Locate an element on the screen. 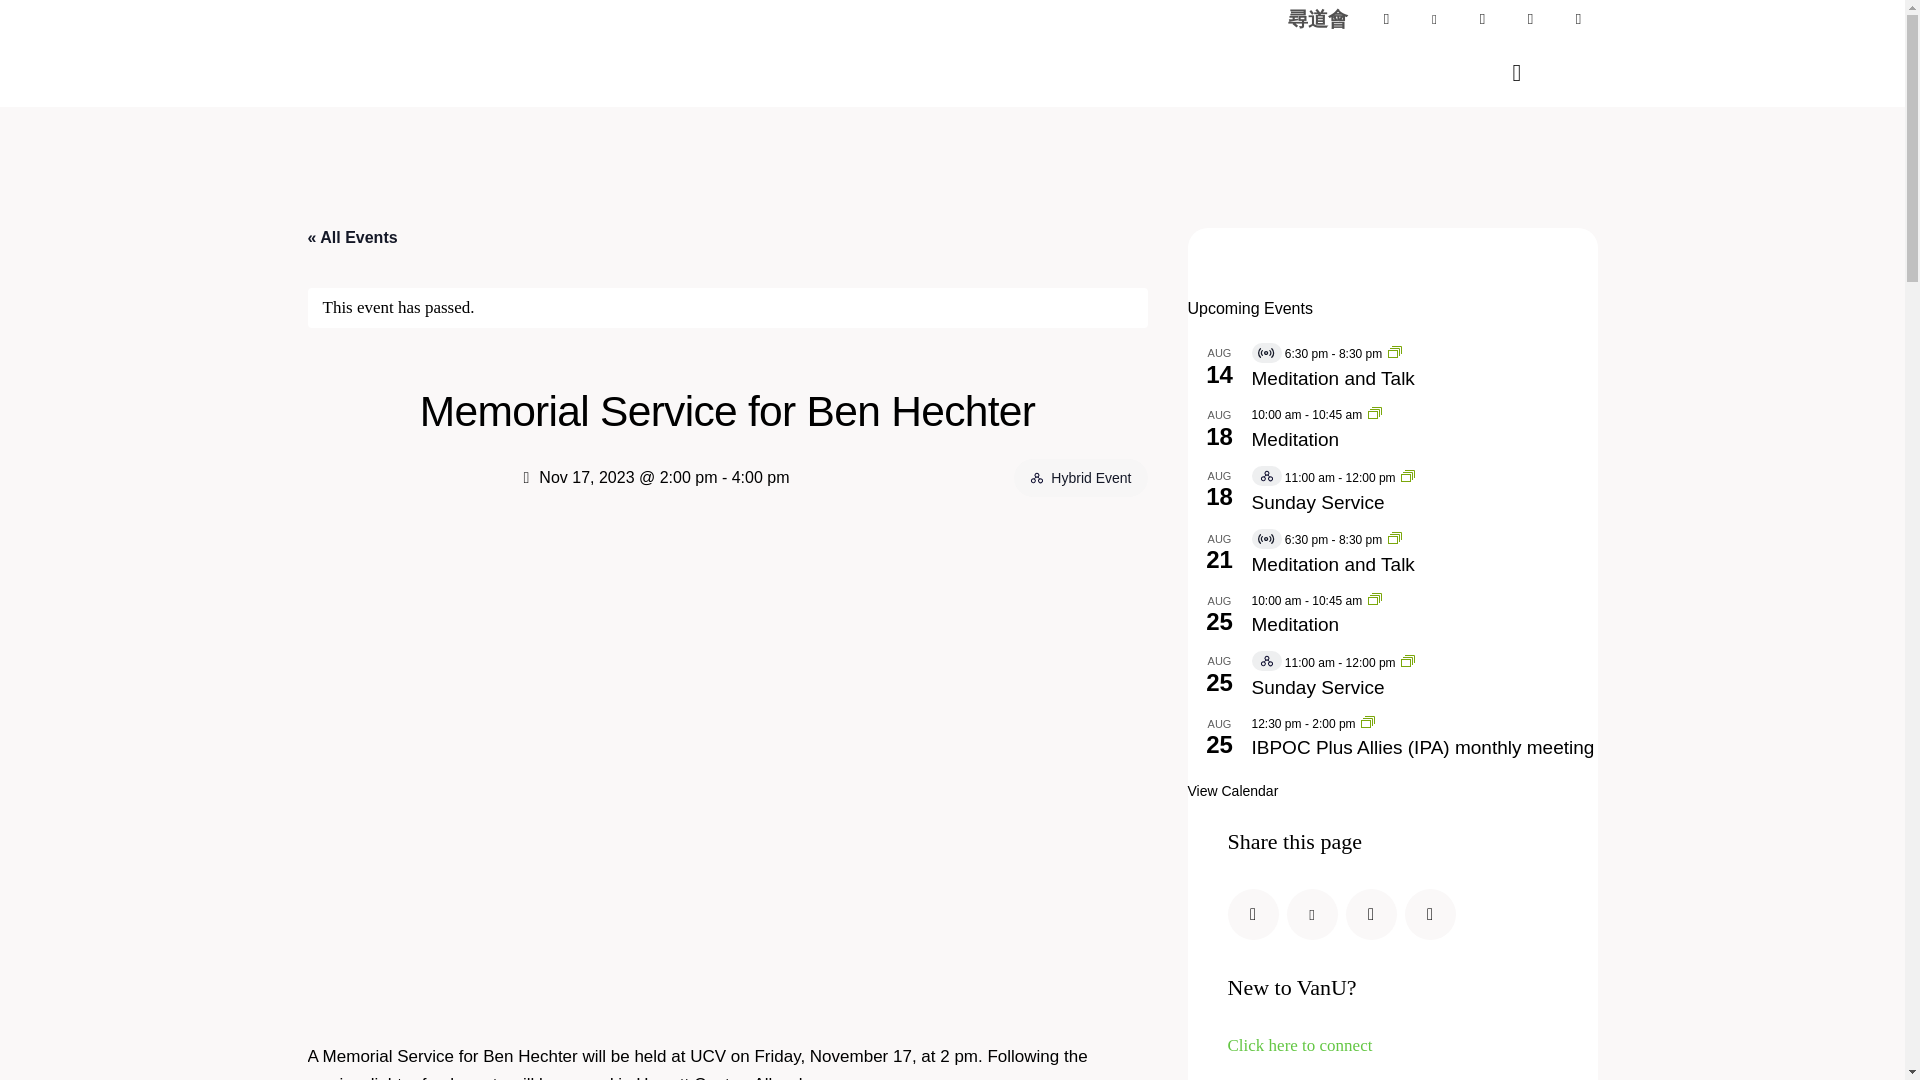 This screenshot has width=1920, height=1080. Meditation is located at coordinates (1424, 440).